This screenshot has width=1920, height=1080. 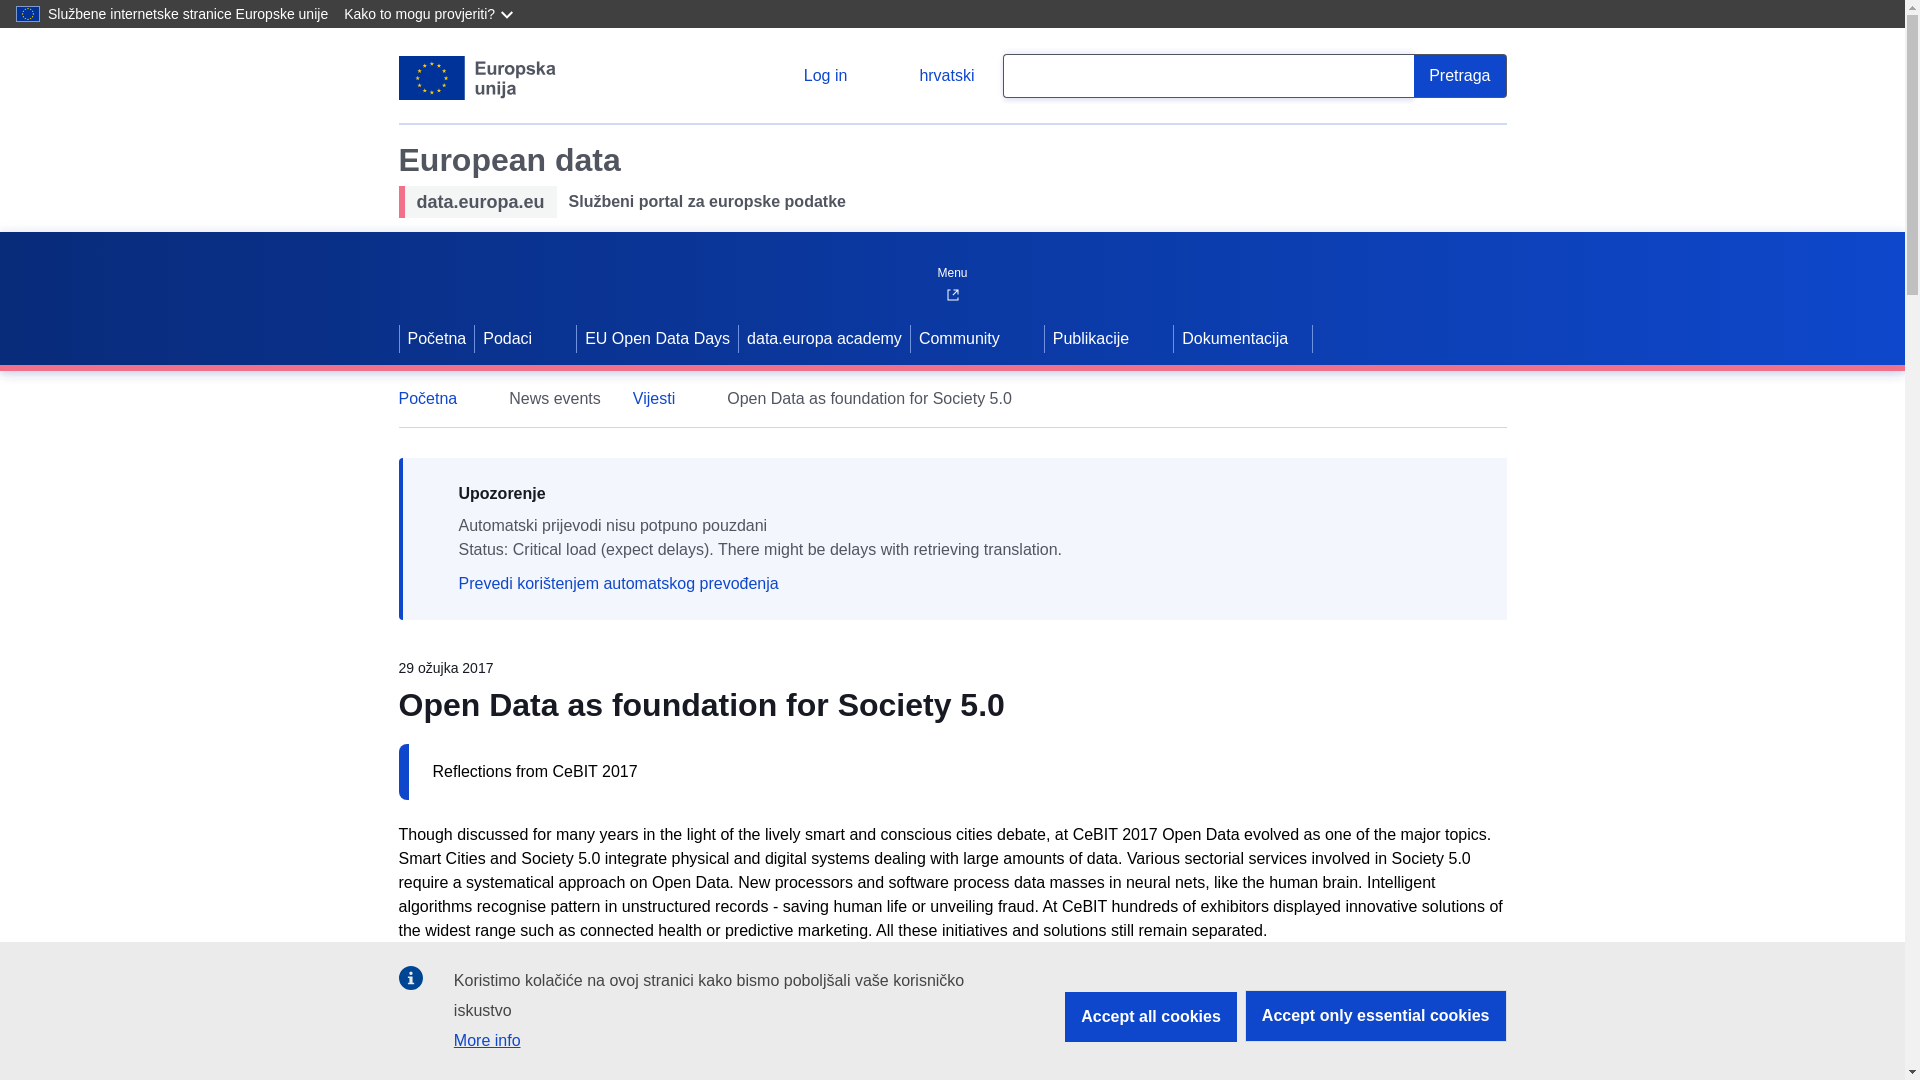 I want to click on European Union, so click(x=476, y=78).